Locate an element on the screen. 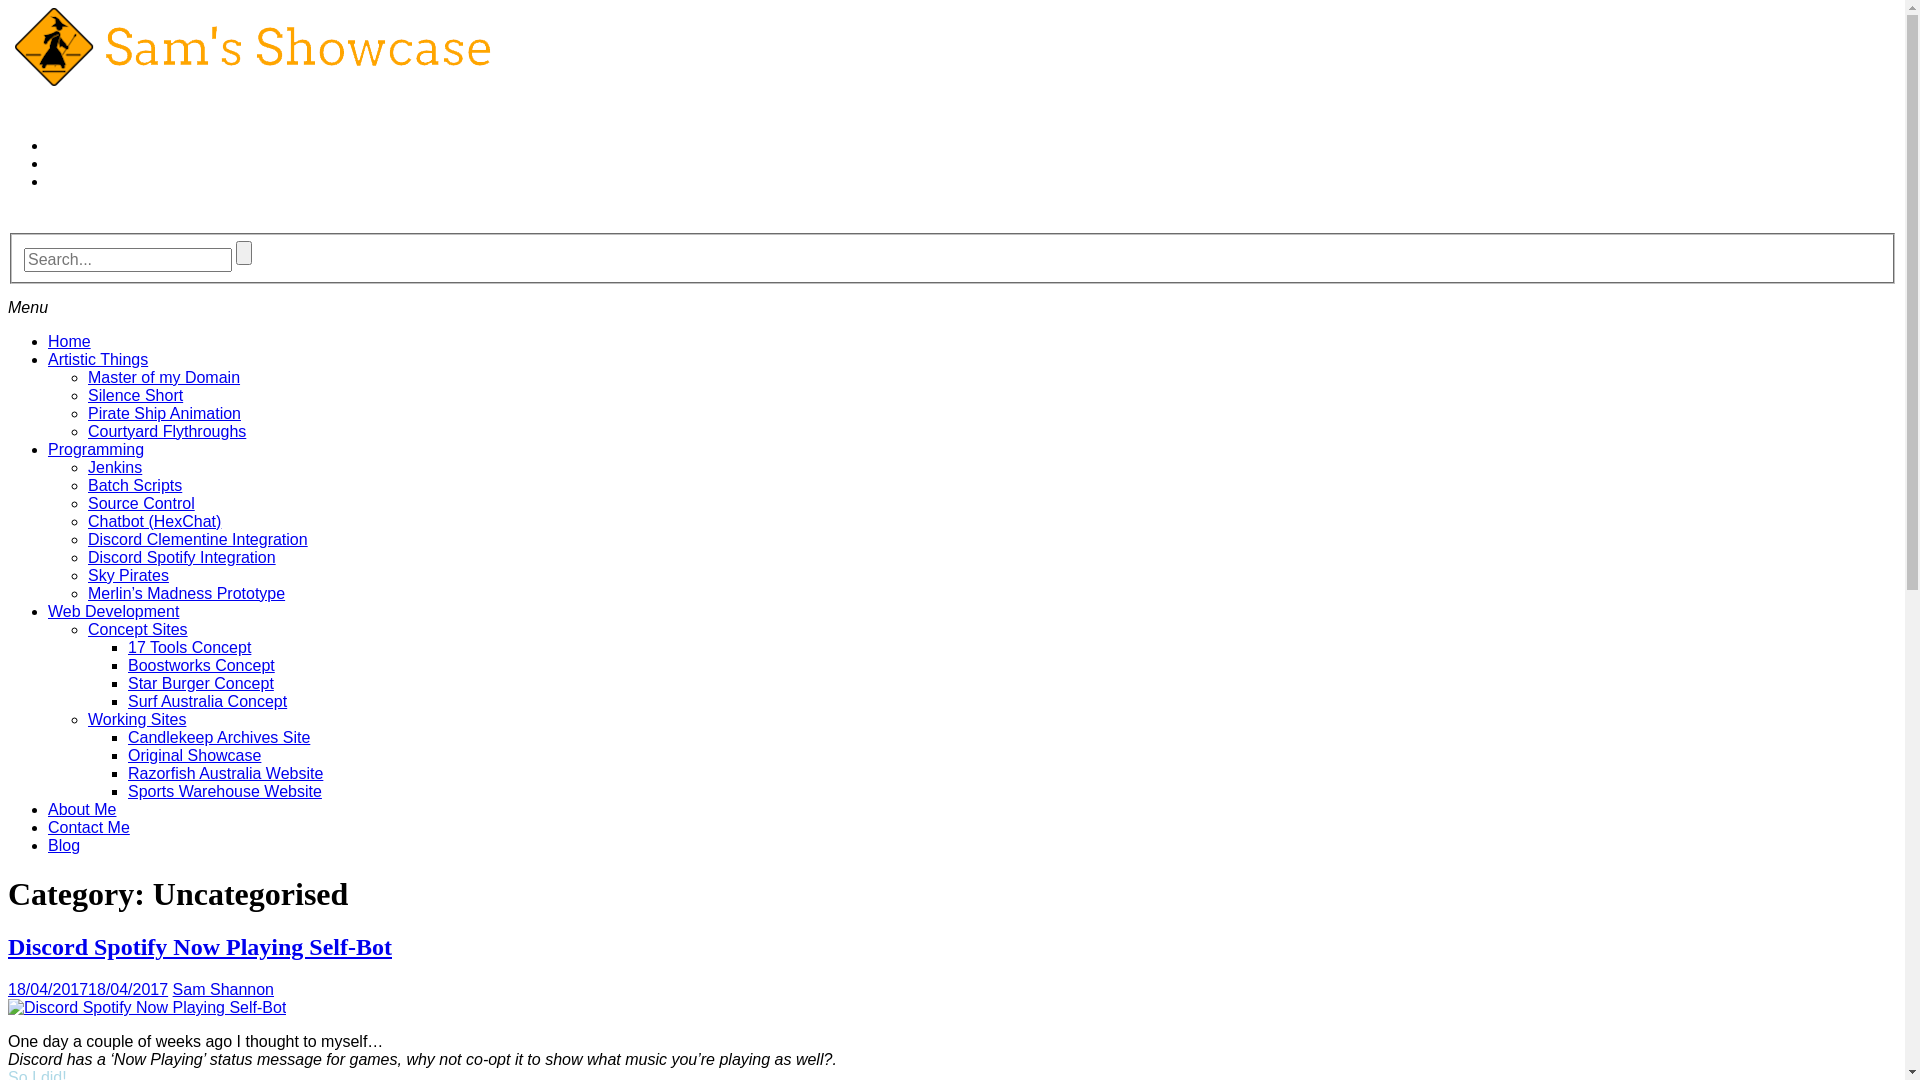 The height and width of the screenshot is (1080, 1920). Boostworks Concept is located at coordinates (202, 666).